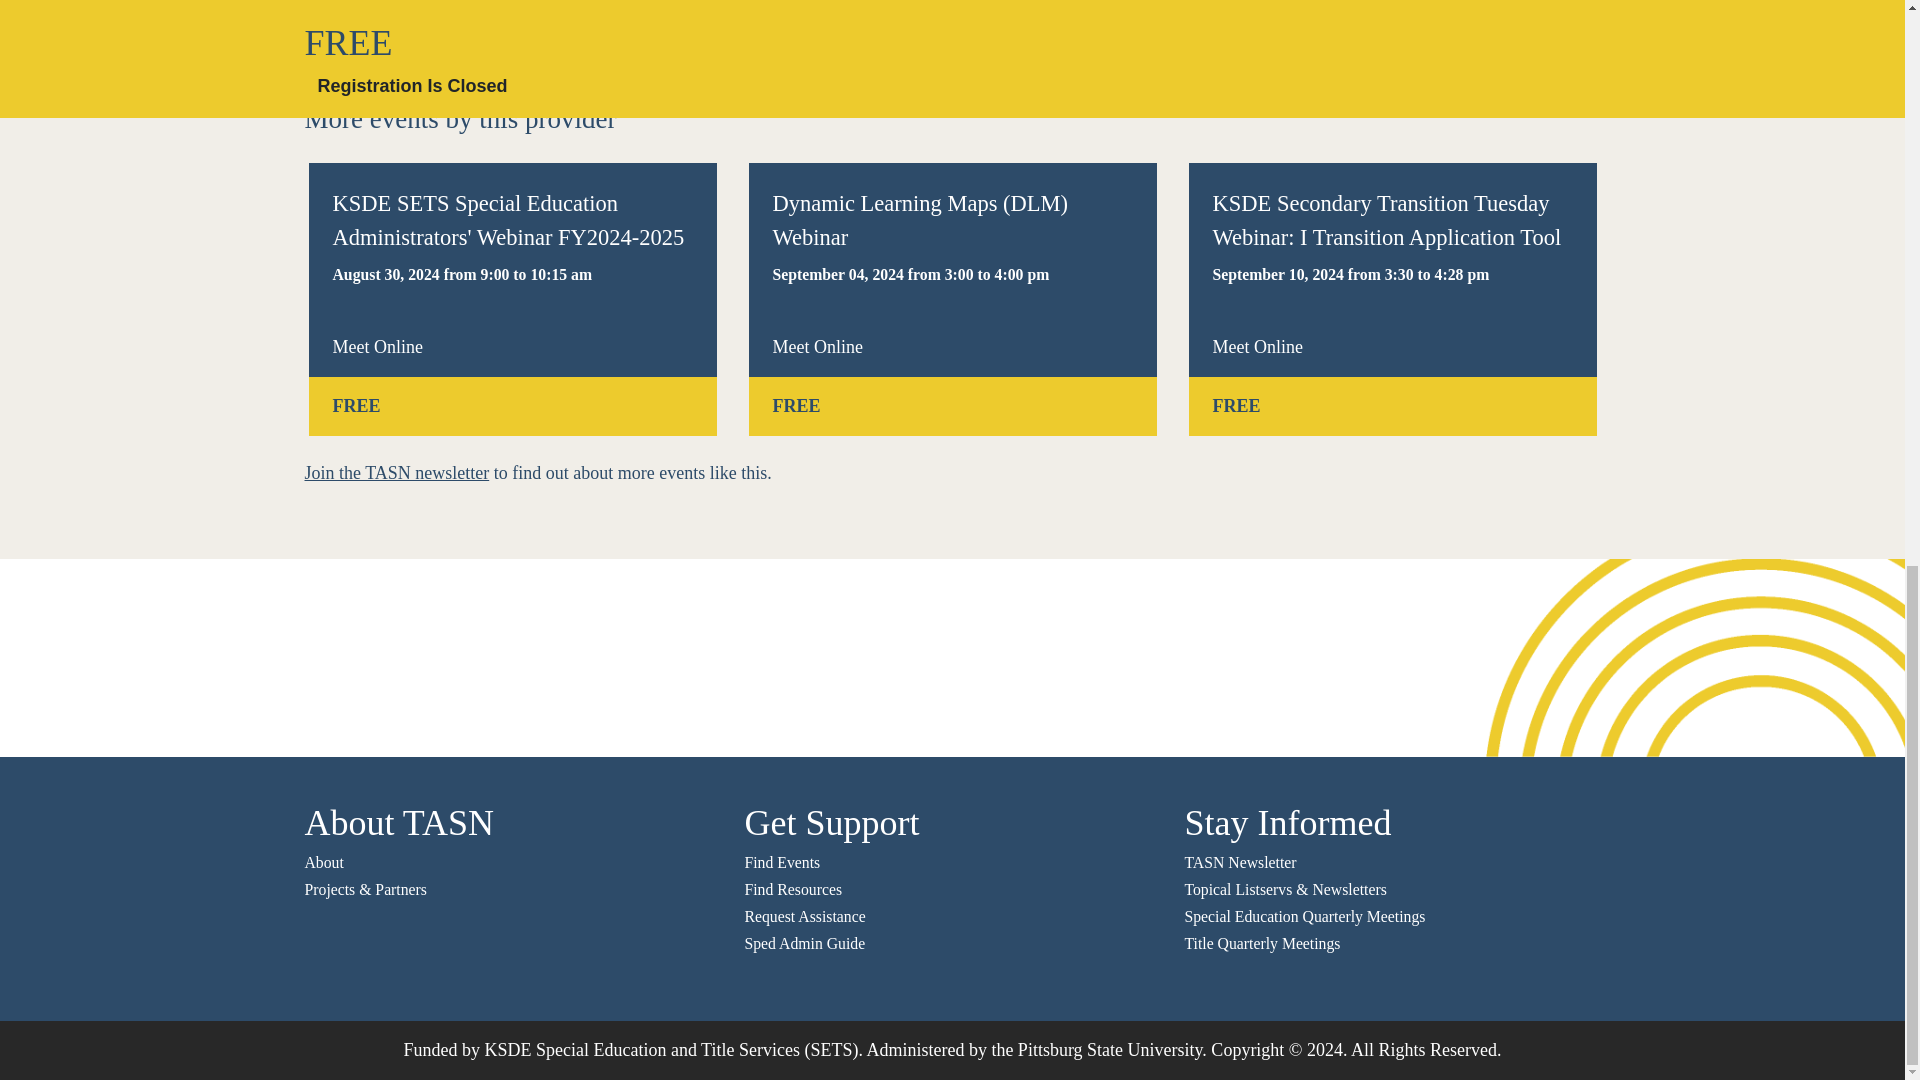  I want to click on About, so click(323, 862).